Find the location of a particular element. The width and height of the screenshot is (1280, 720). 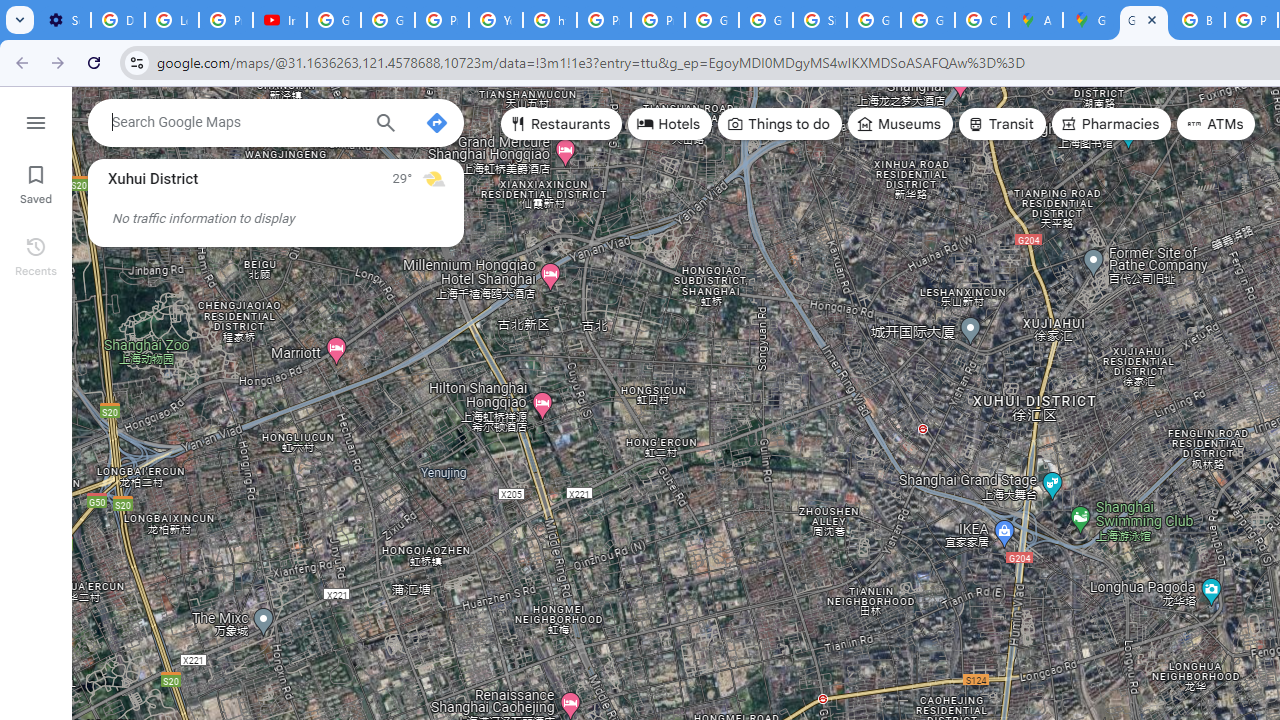

Directions is located at coordinates (436, 122).